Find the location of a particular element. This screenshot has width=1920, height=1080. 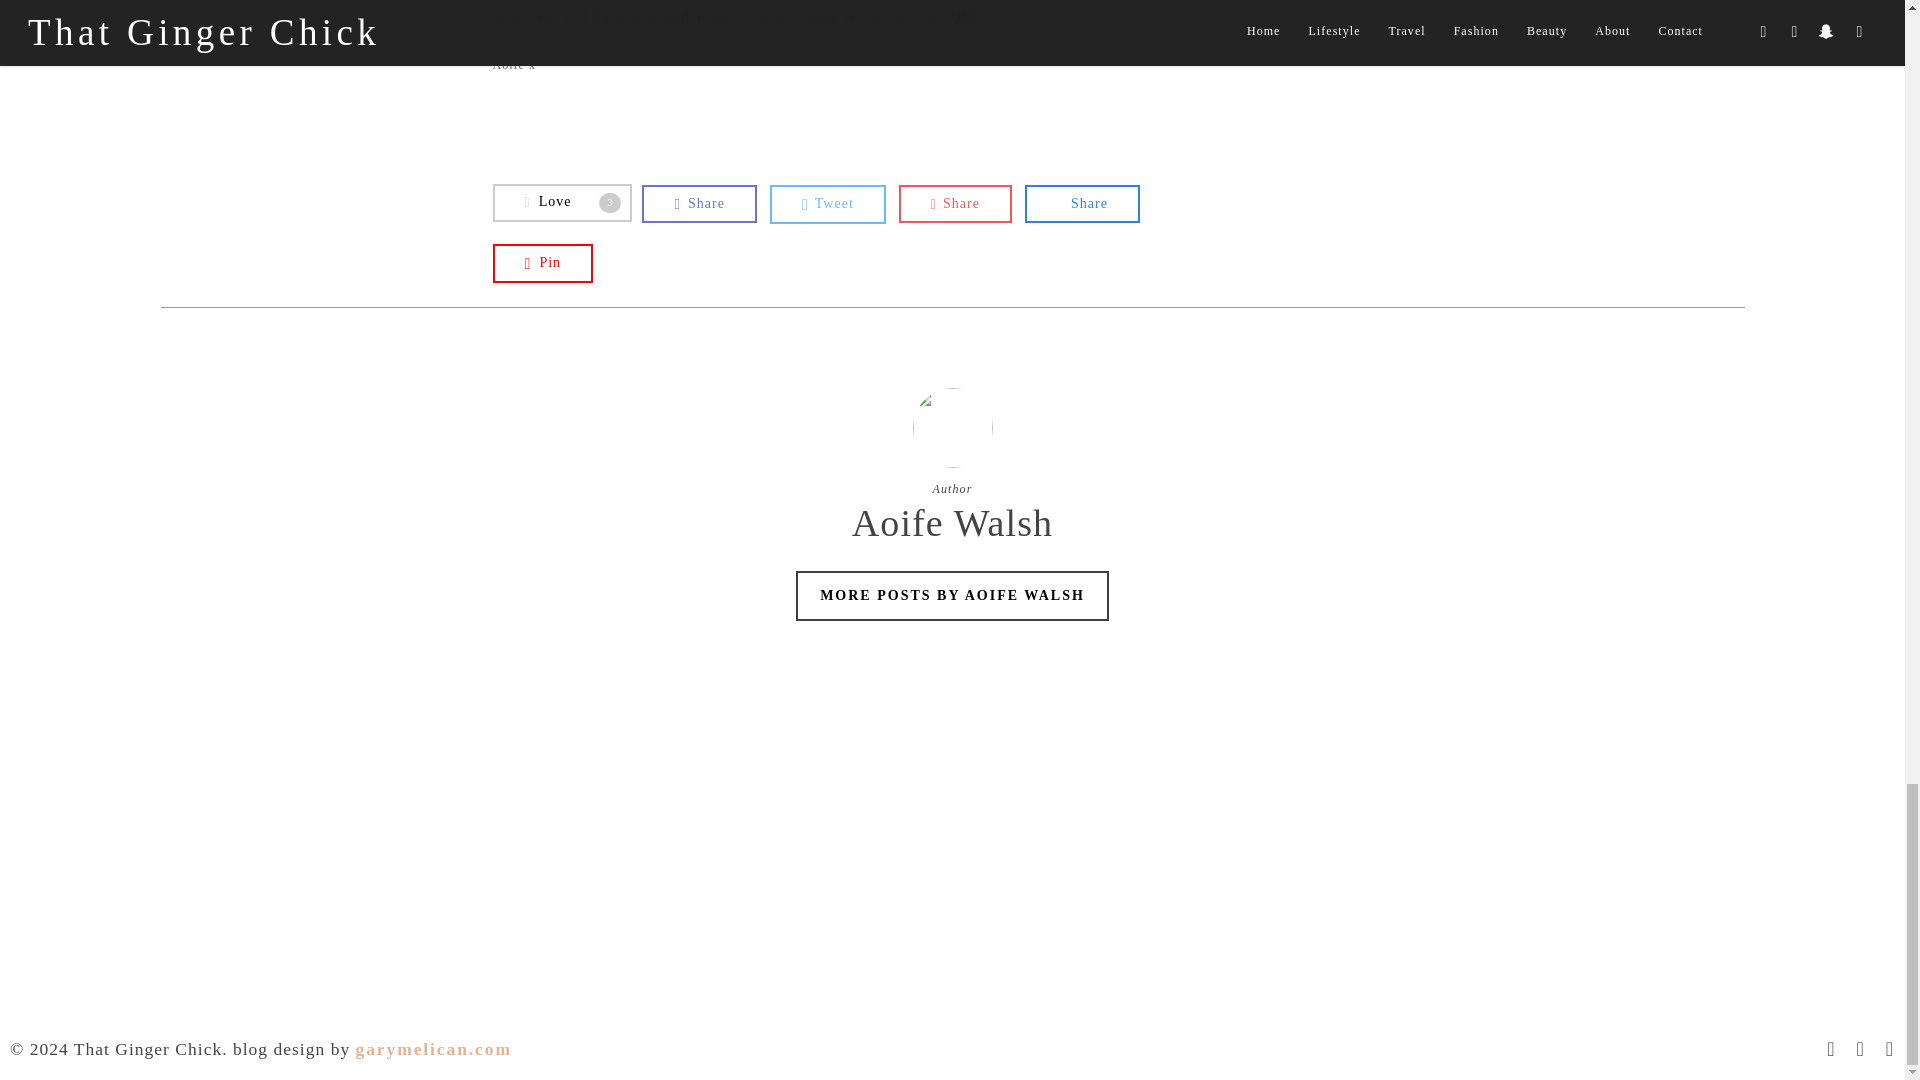

Share is located at coordinates (698, 204).